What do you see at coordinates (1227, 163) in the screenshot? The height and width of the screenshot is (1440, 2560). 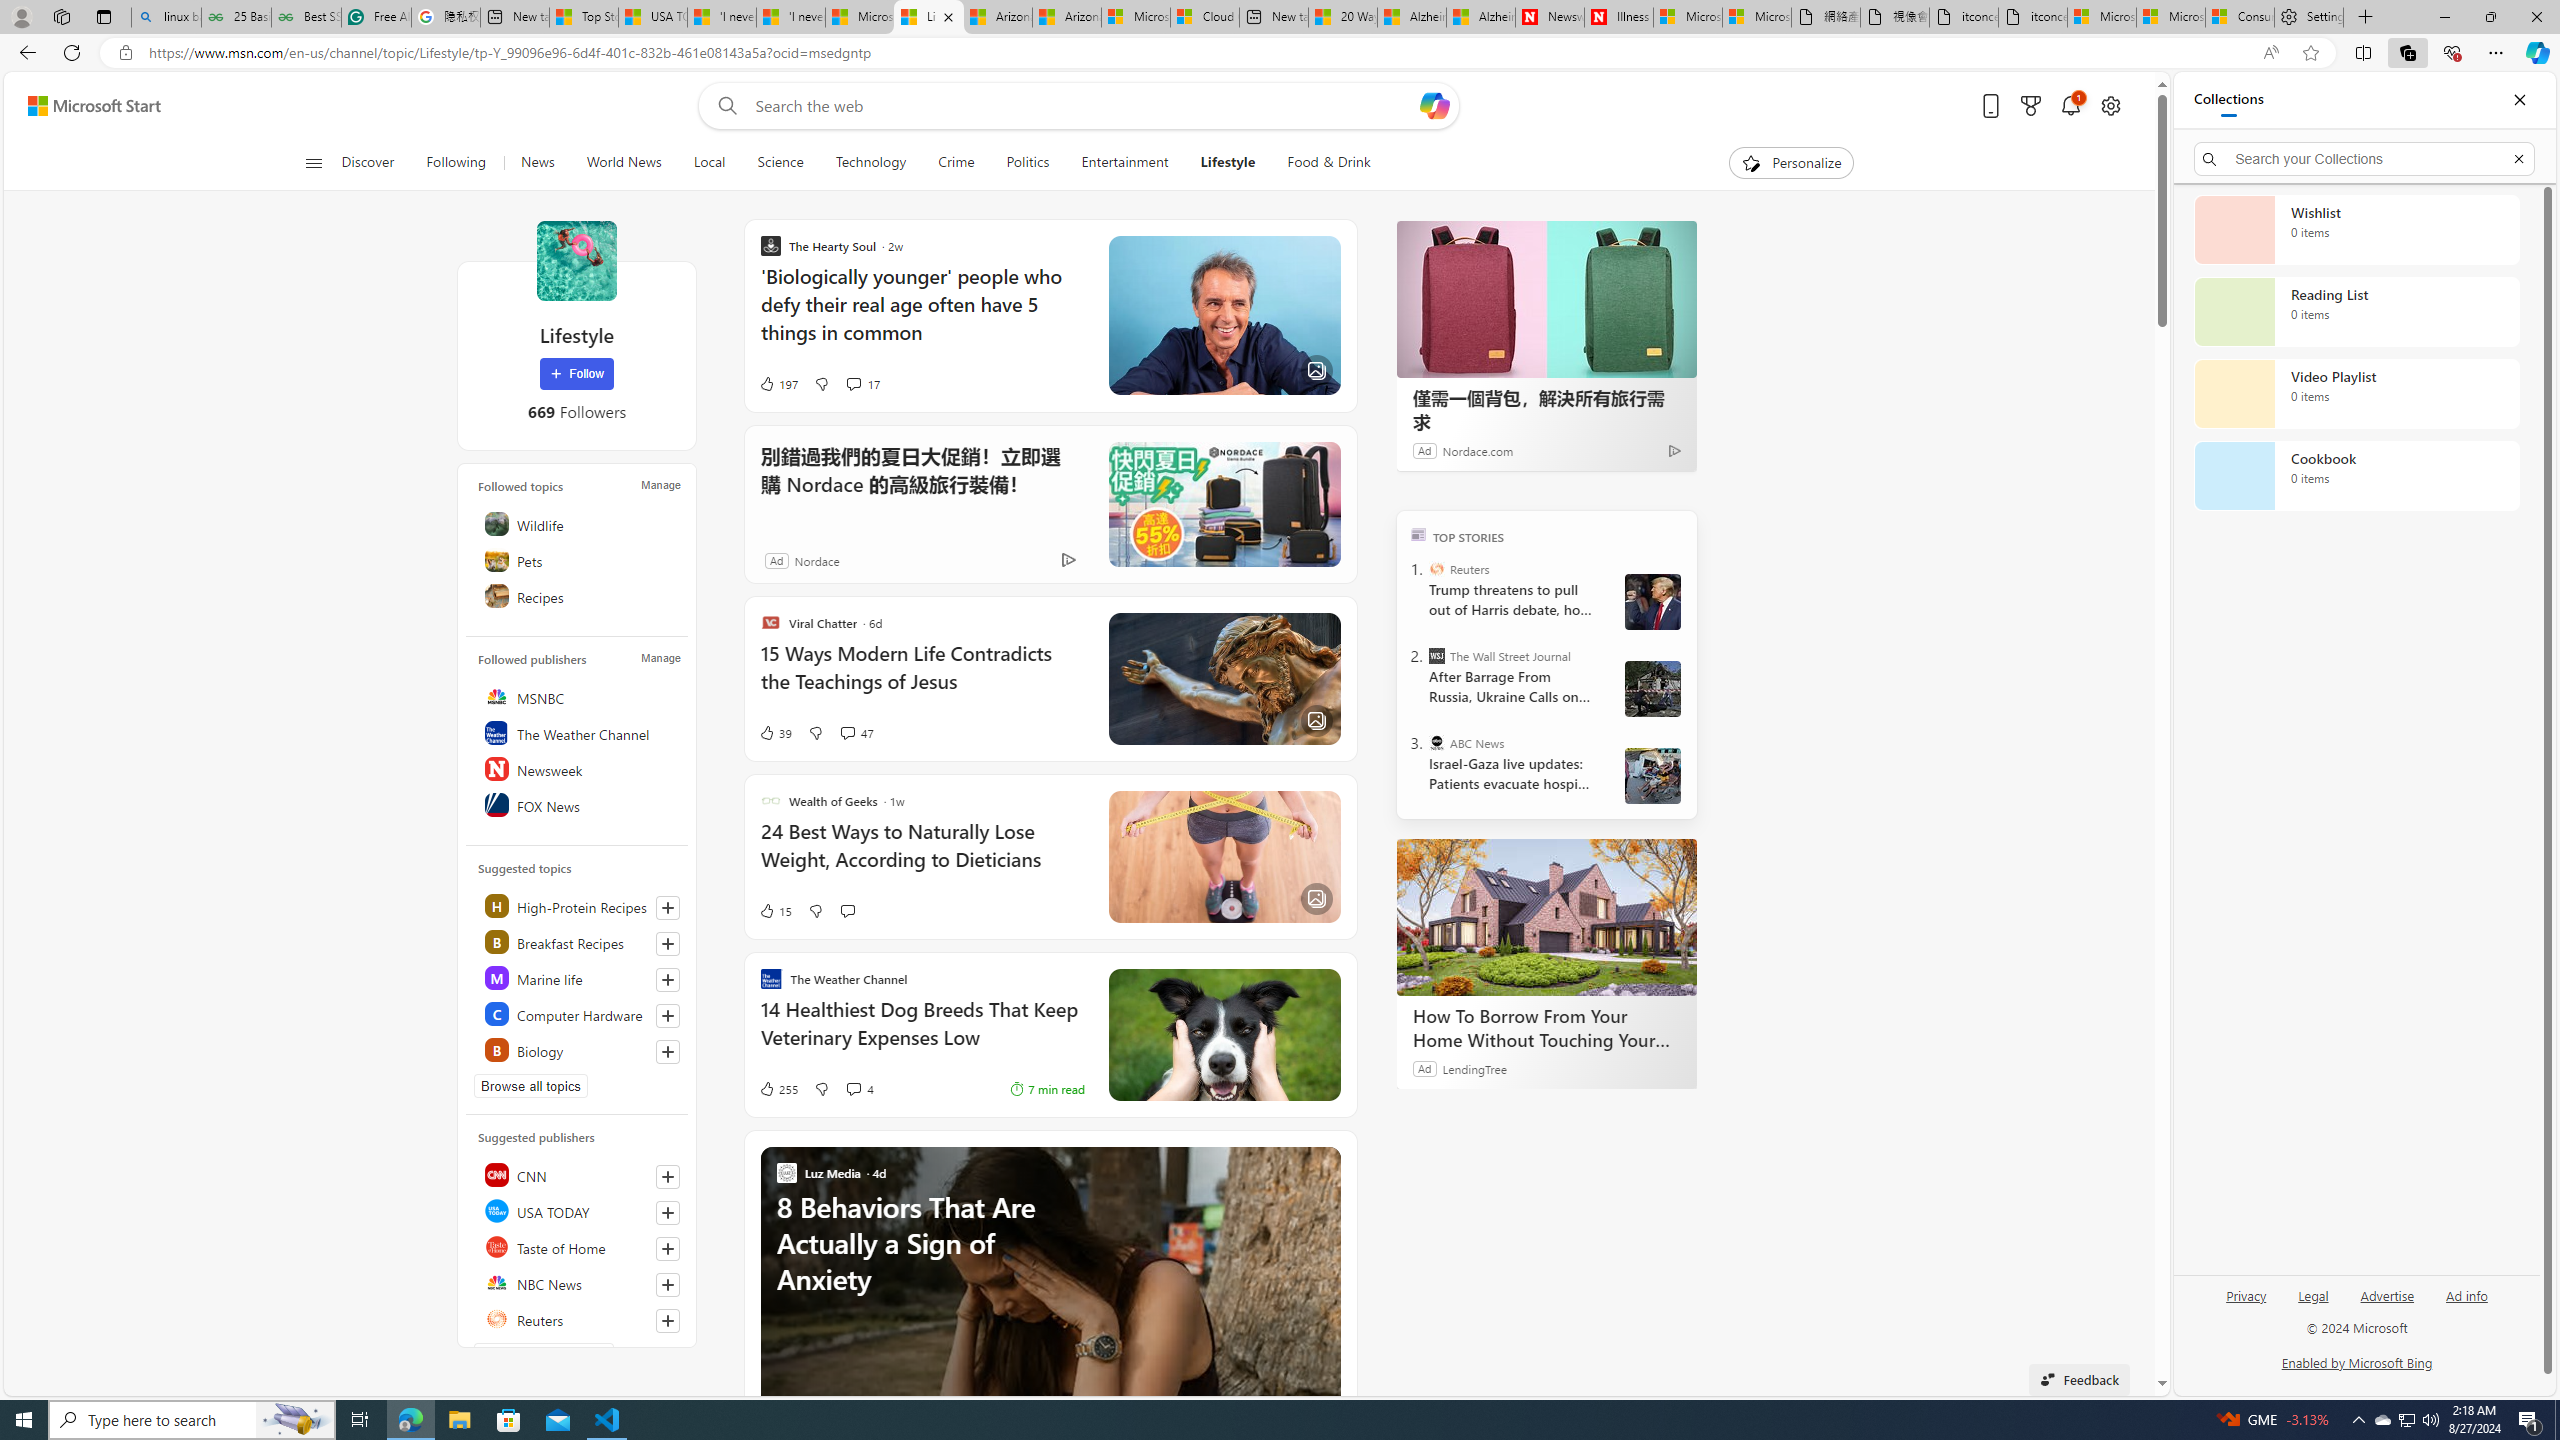 I see `Lifestyle` at bounding box center [1227, 163].